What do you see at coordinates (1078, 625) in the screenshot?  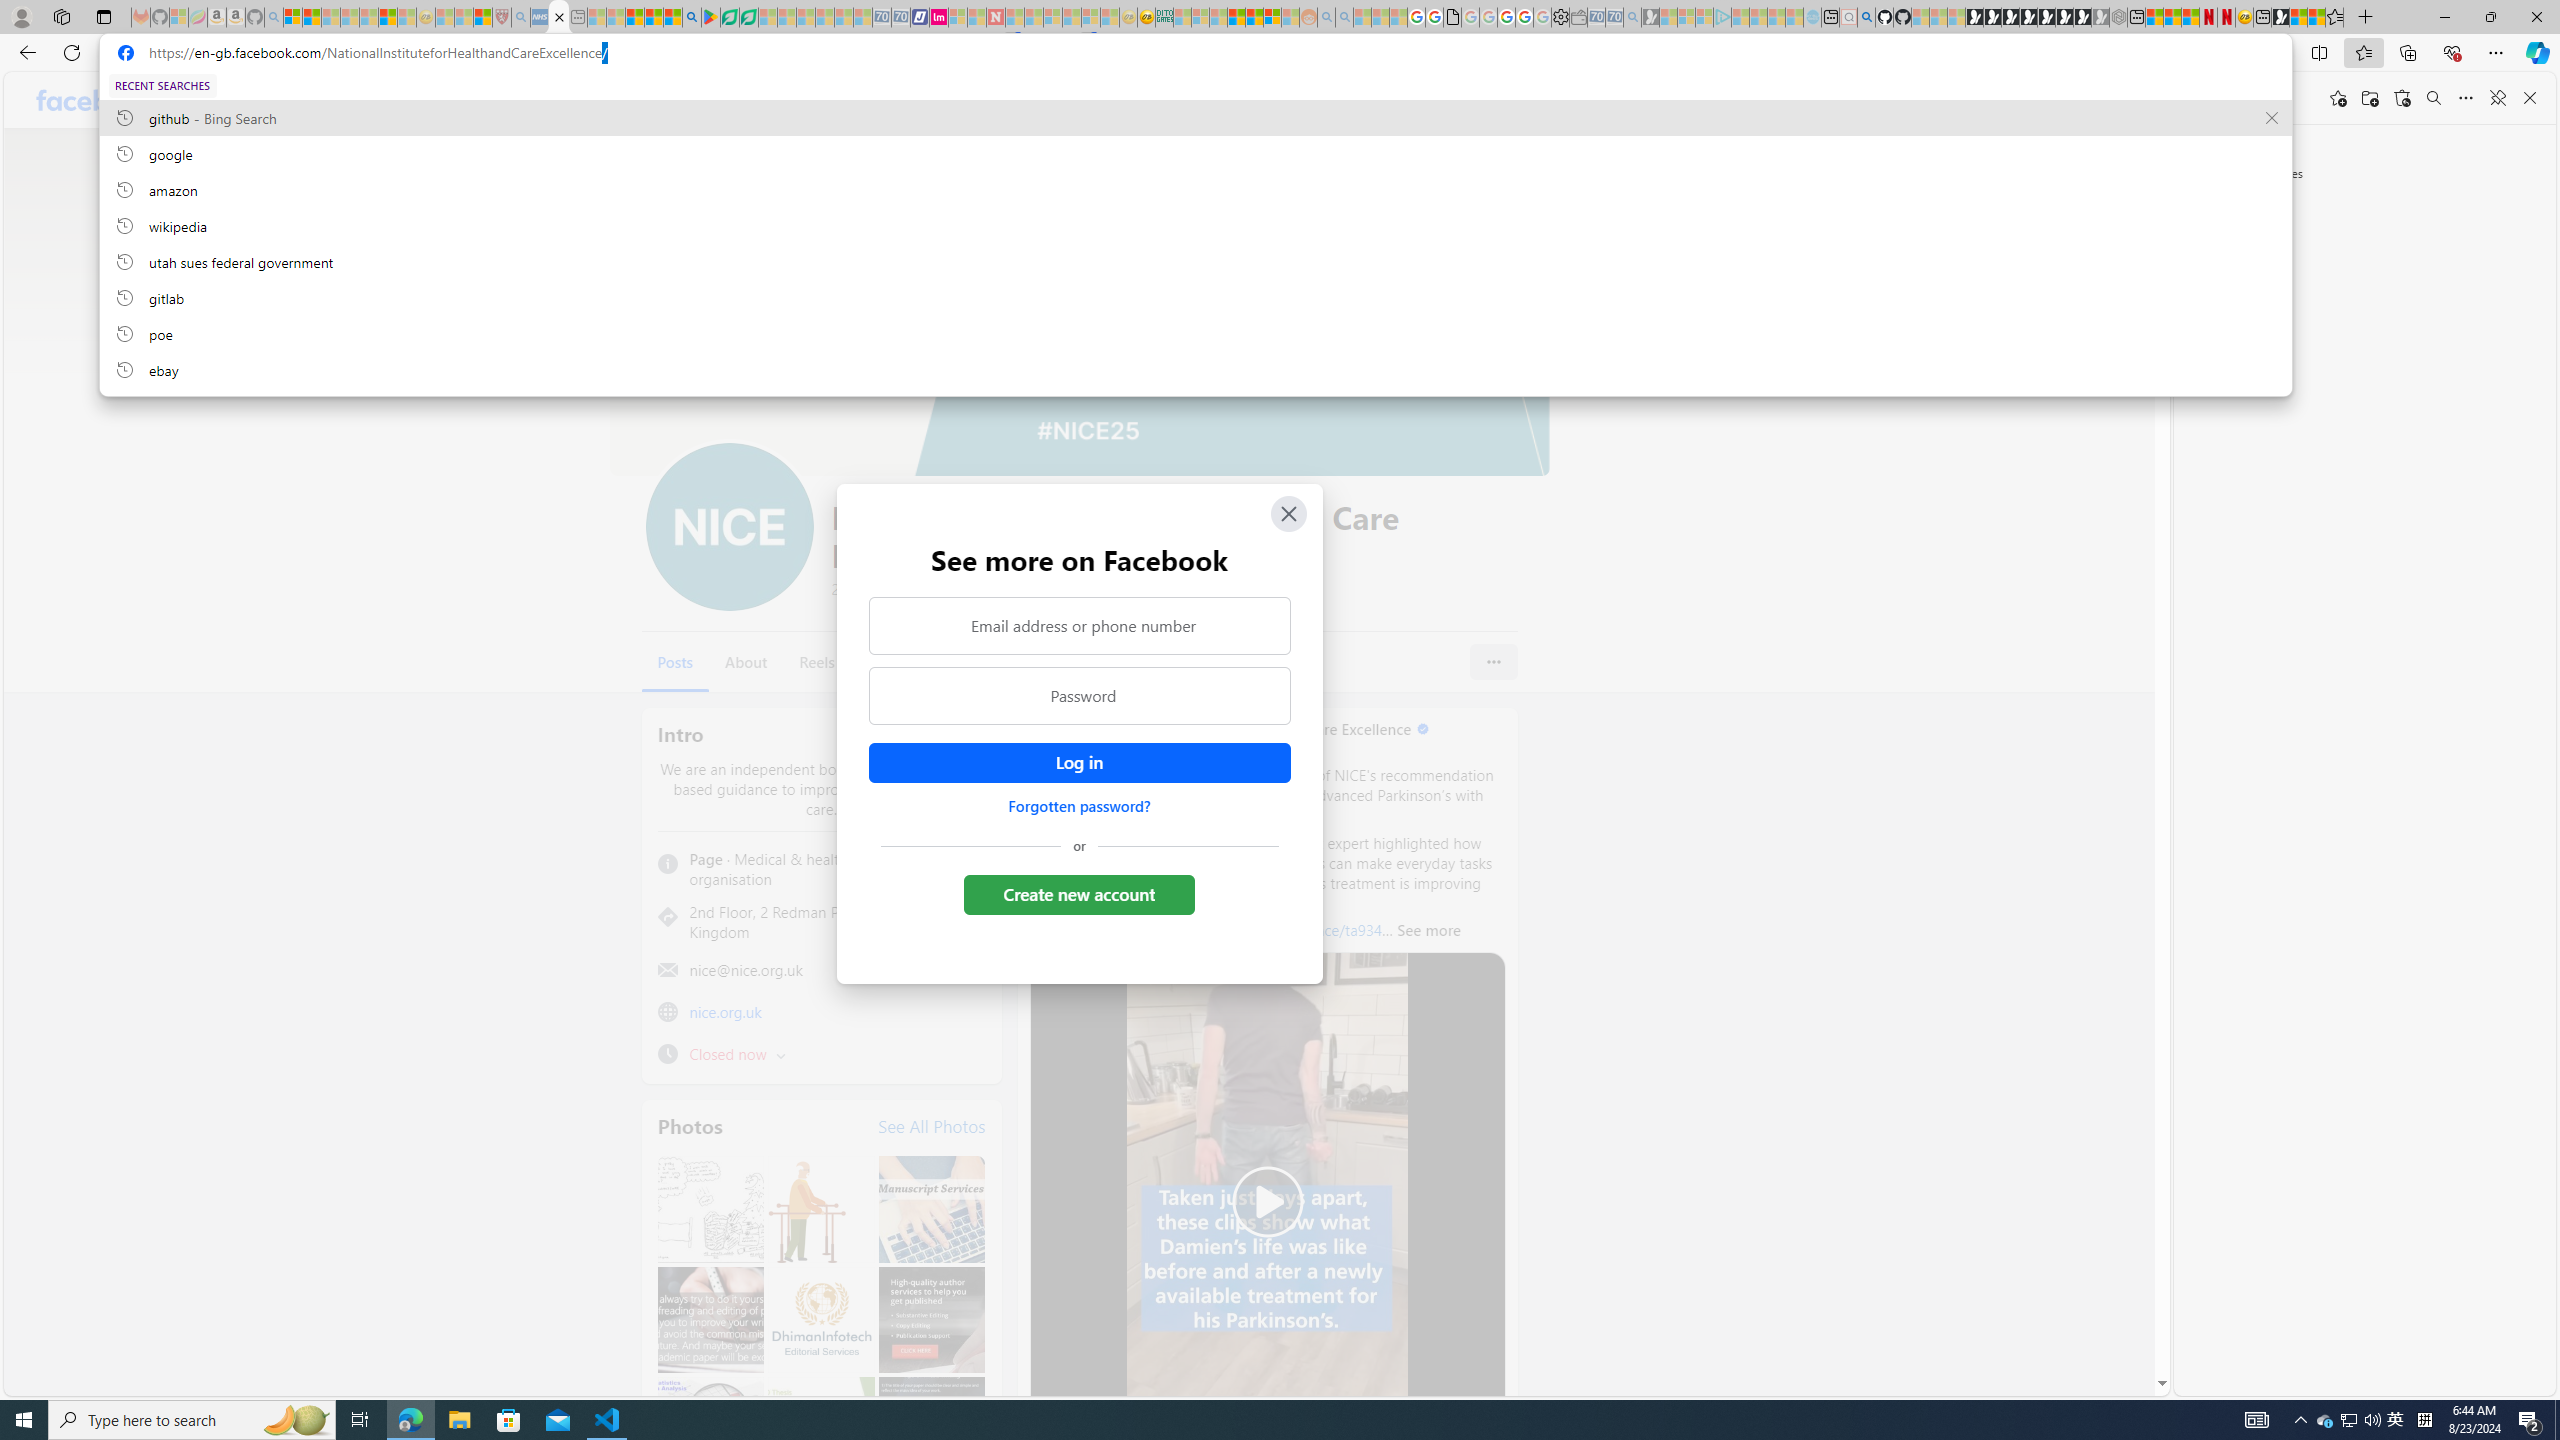 I see `Email address or phone number` at bounding box center [1078, 625].